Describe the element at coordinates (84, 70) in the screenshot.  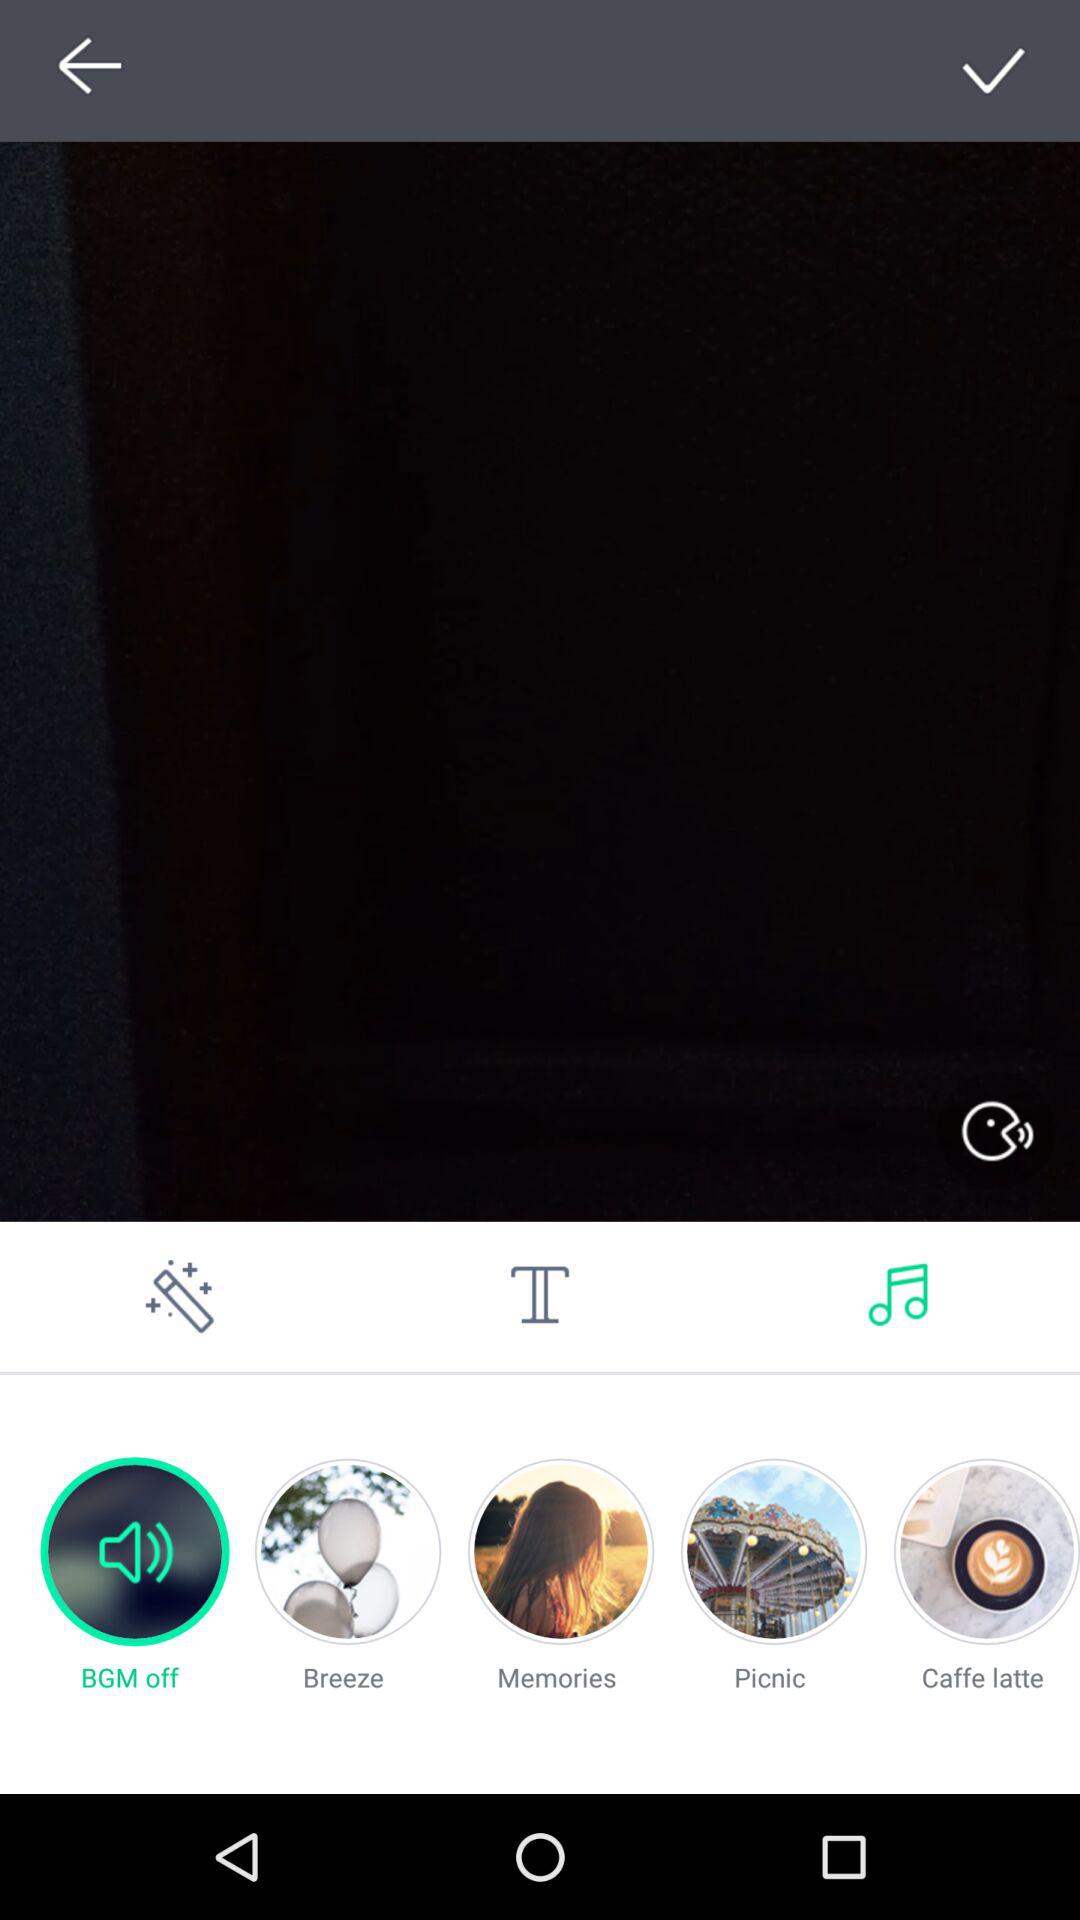
I see `go back` at that location.